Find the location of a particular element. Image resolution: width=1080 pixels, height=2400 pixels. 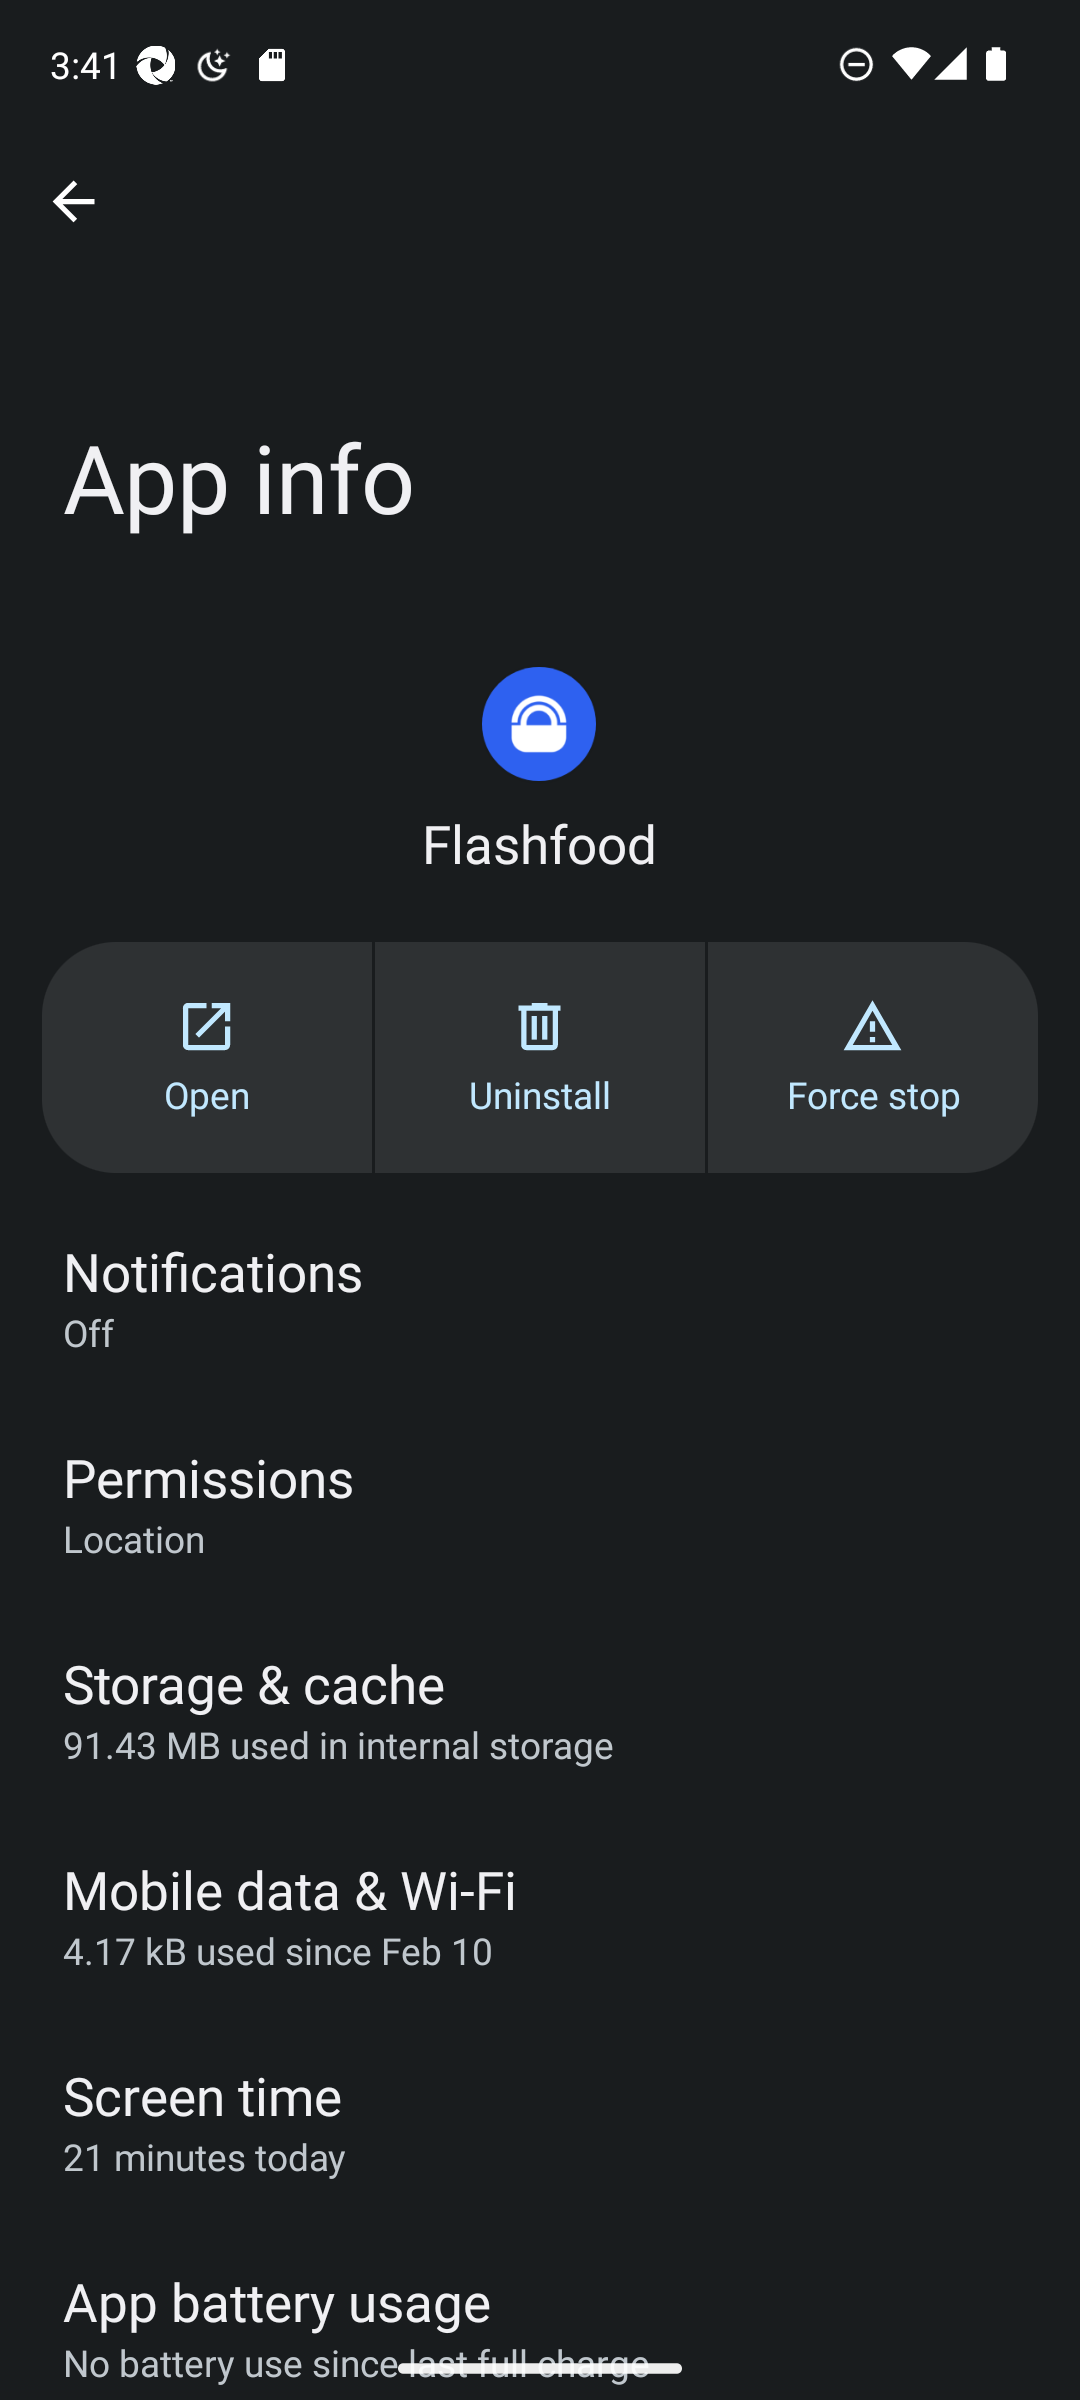

Permissions Location is located at coordinates (540, 1502).